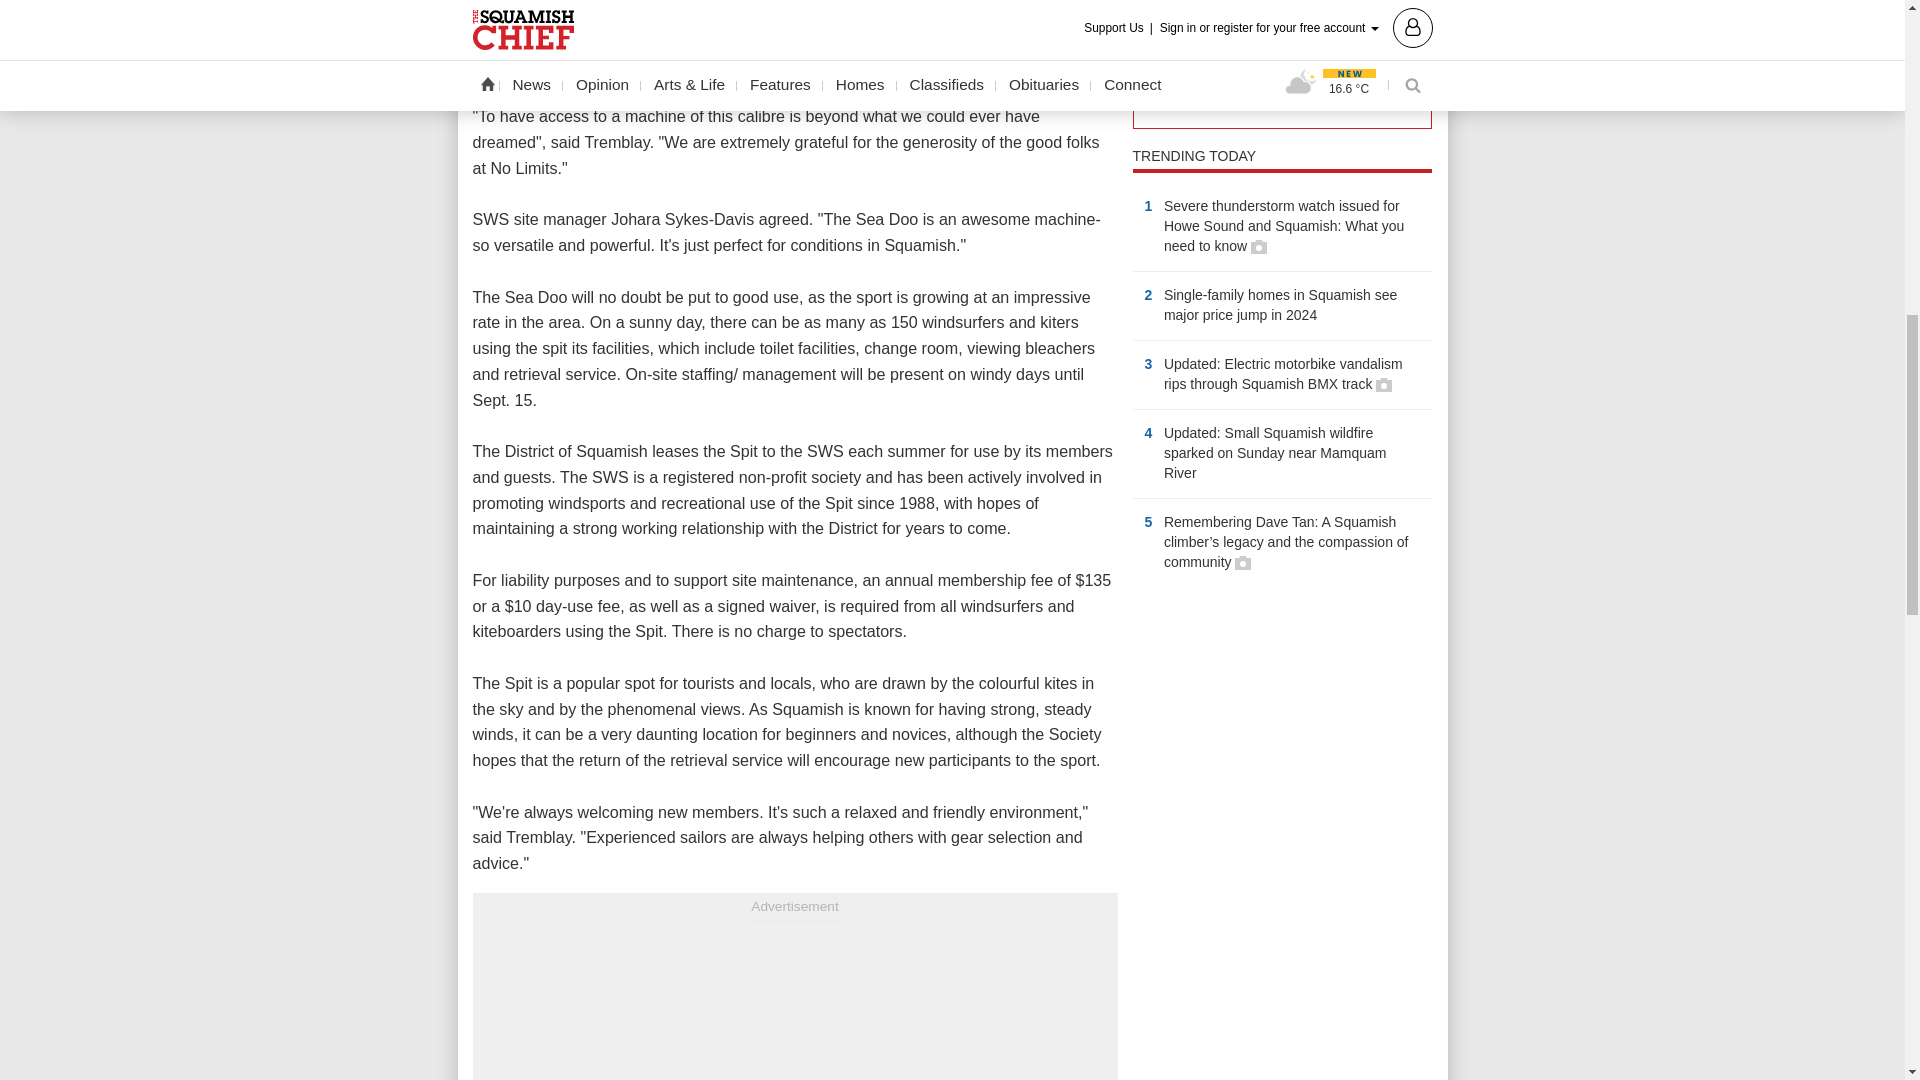  I want to click on 123400, so click(1150, 42).